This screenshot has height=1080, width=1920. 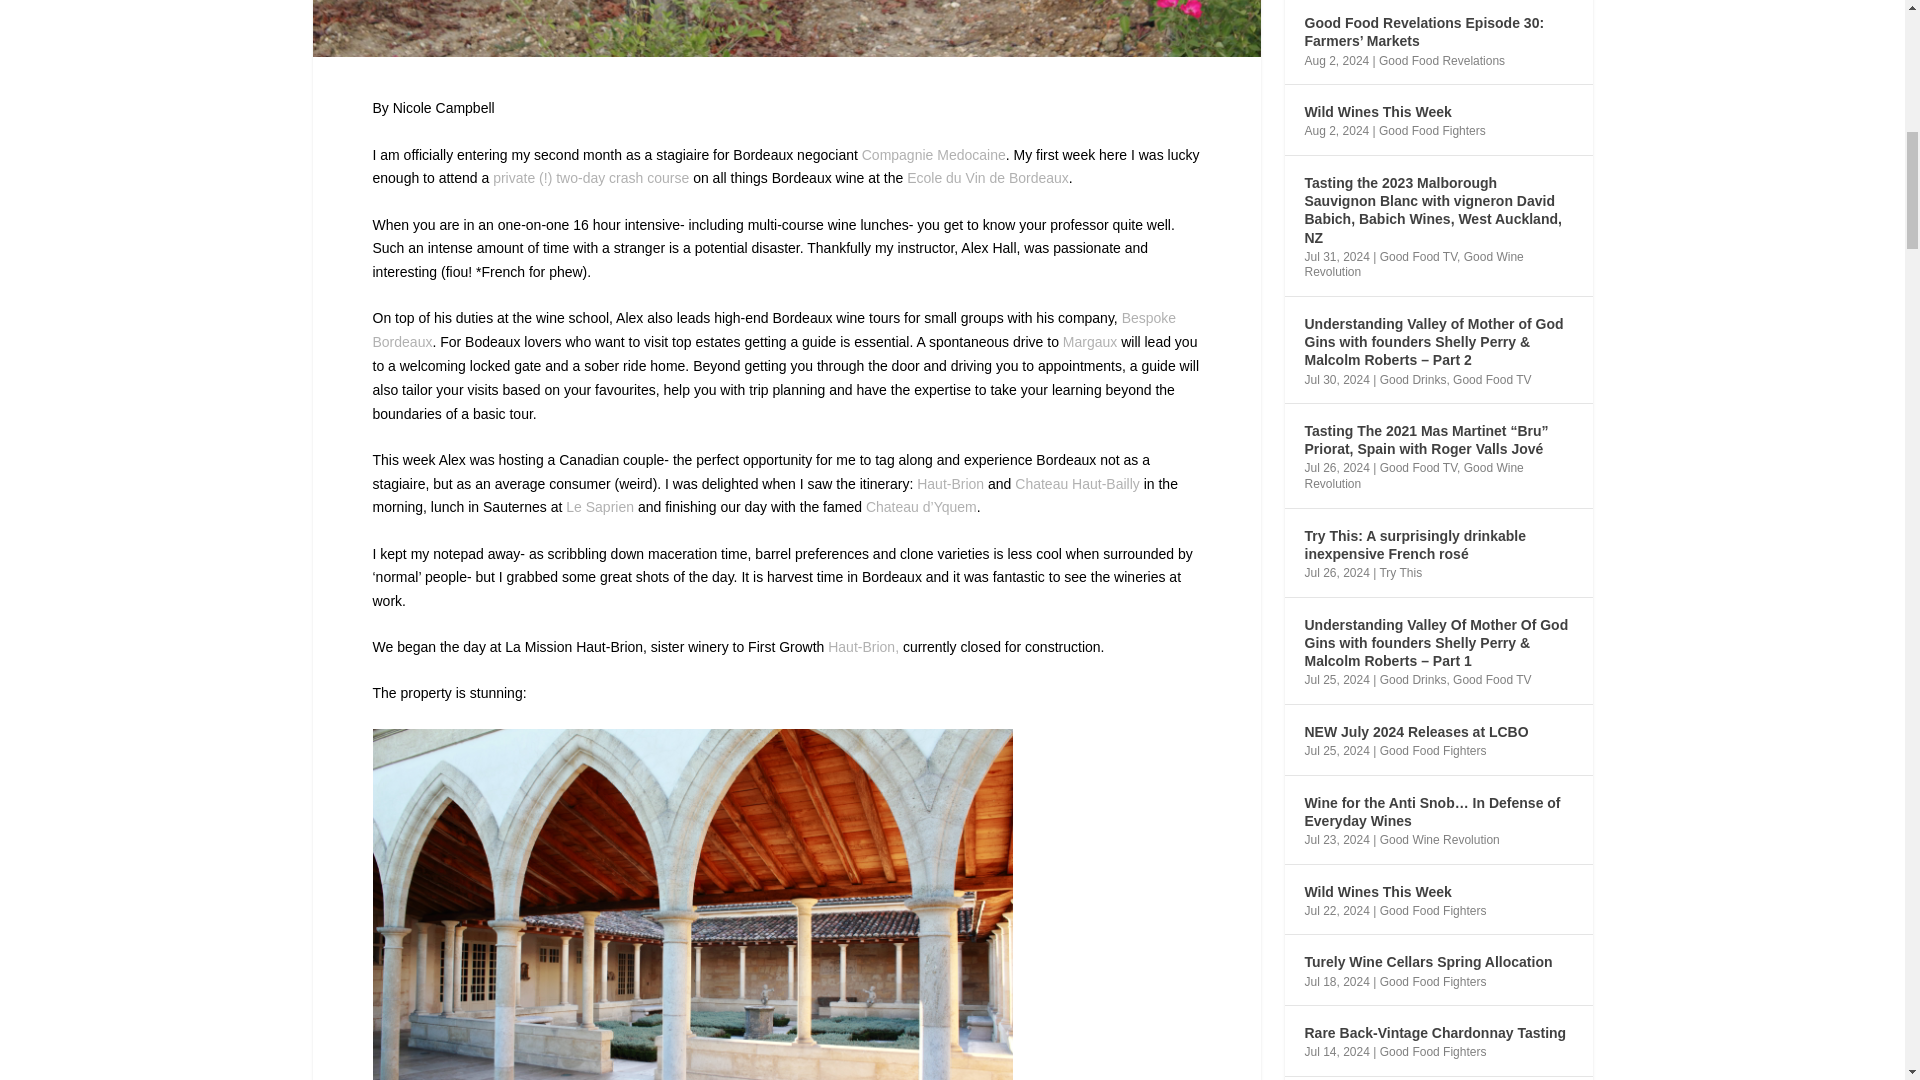 What do you see at coordinates (600, 506) in the screenshot?
I see `Le Saprien` at bounding box center [600, 506].